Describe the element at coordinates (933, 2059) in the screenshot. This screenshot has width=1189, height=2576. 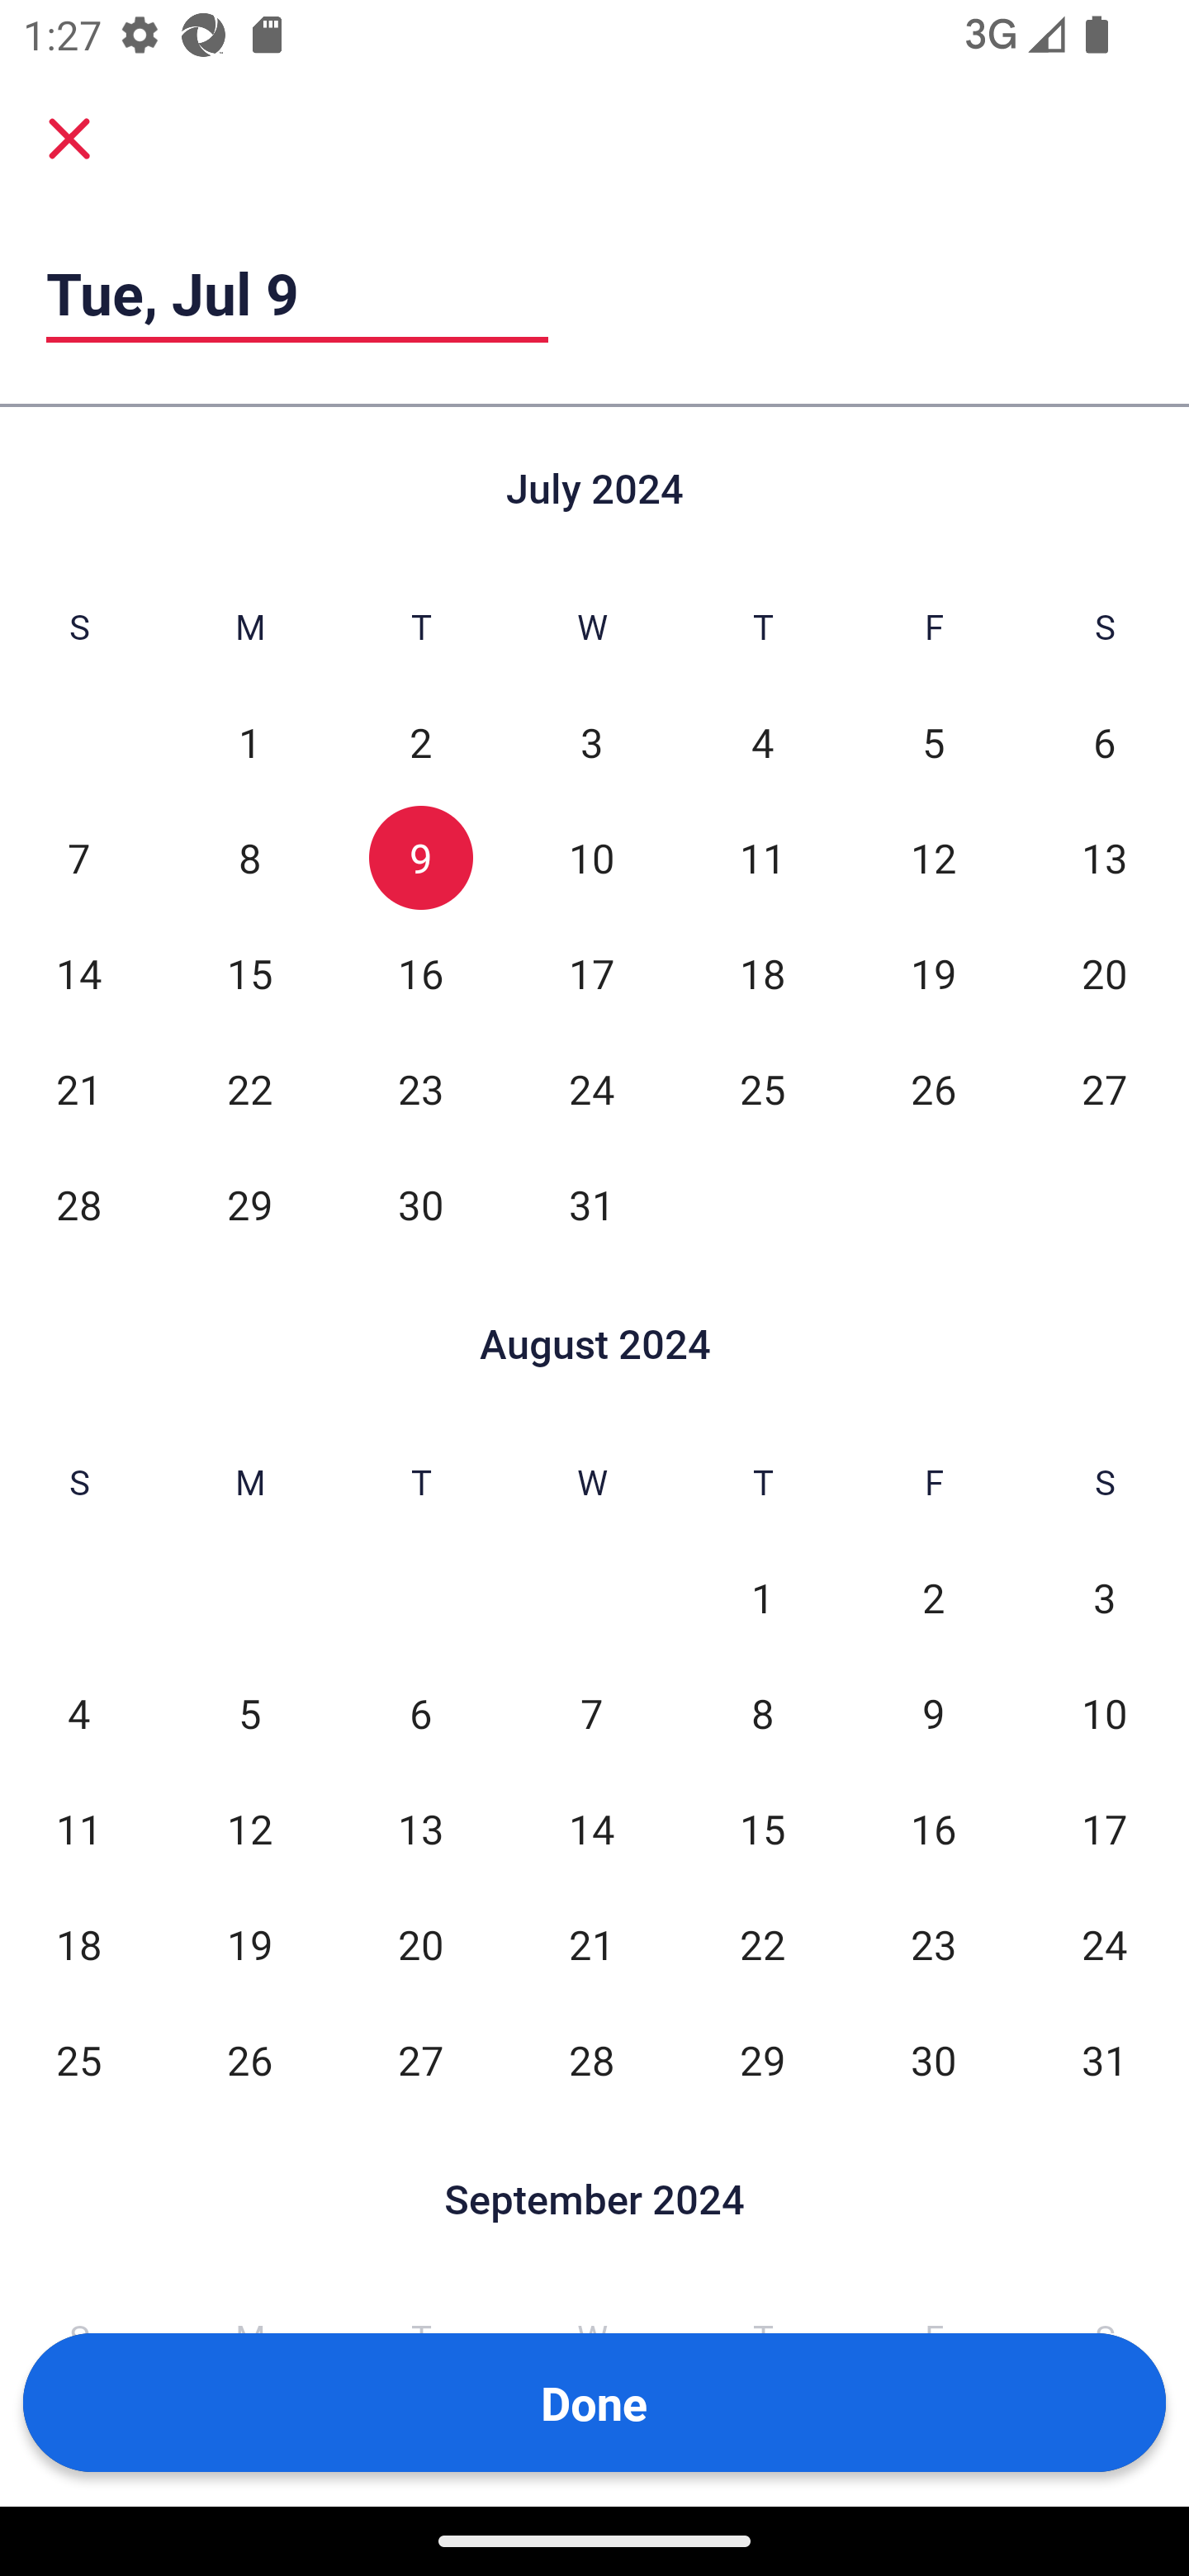
I see `30 Fri, Aug 30, Not Selected` at that location.